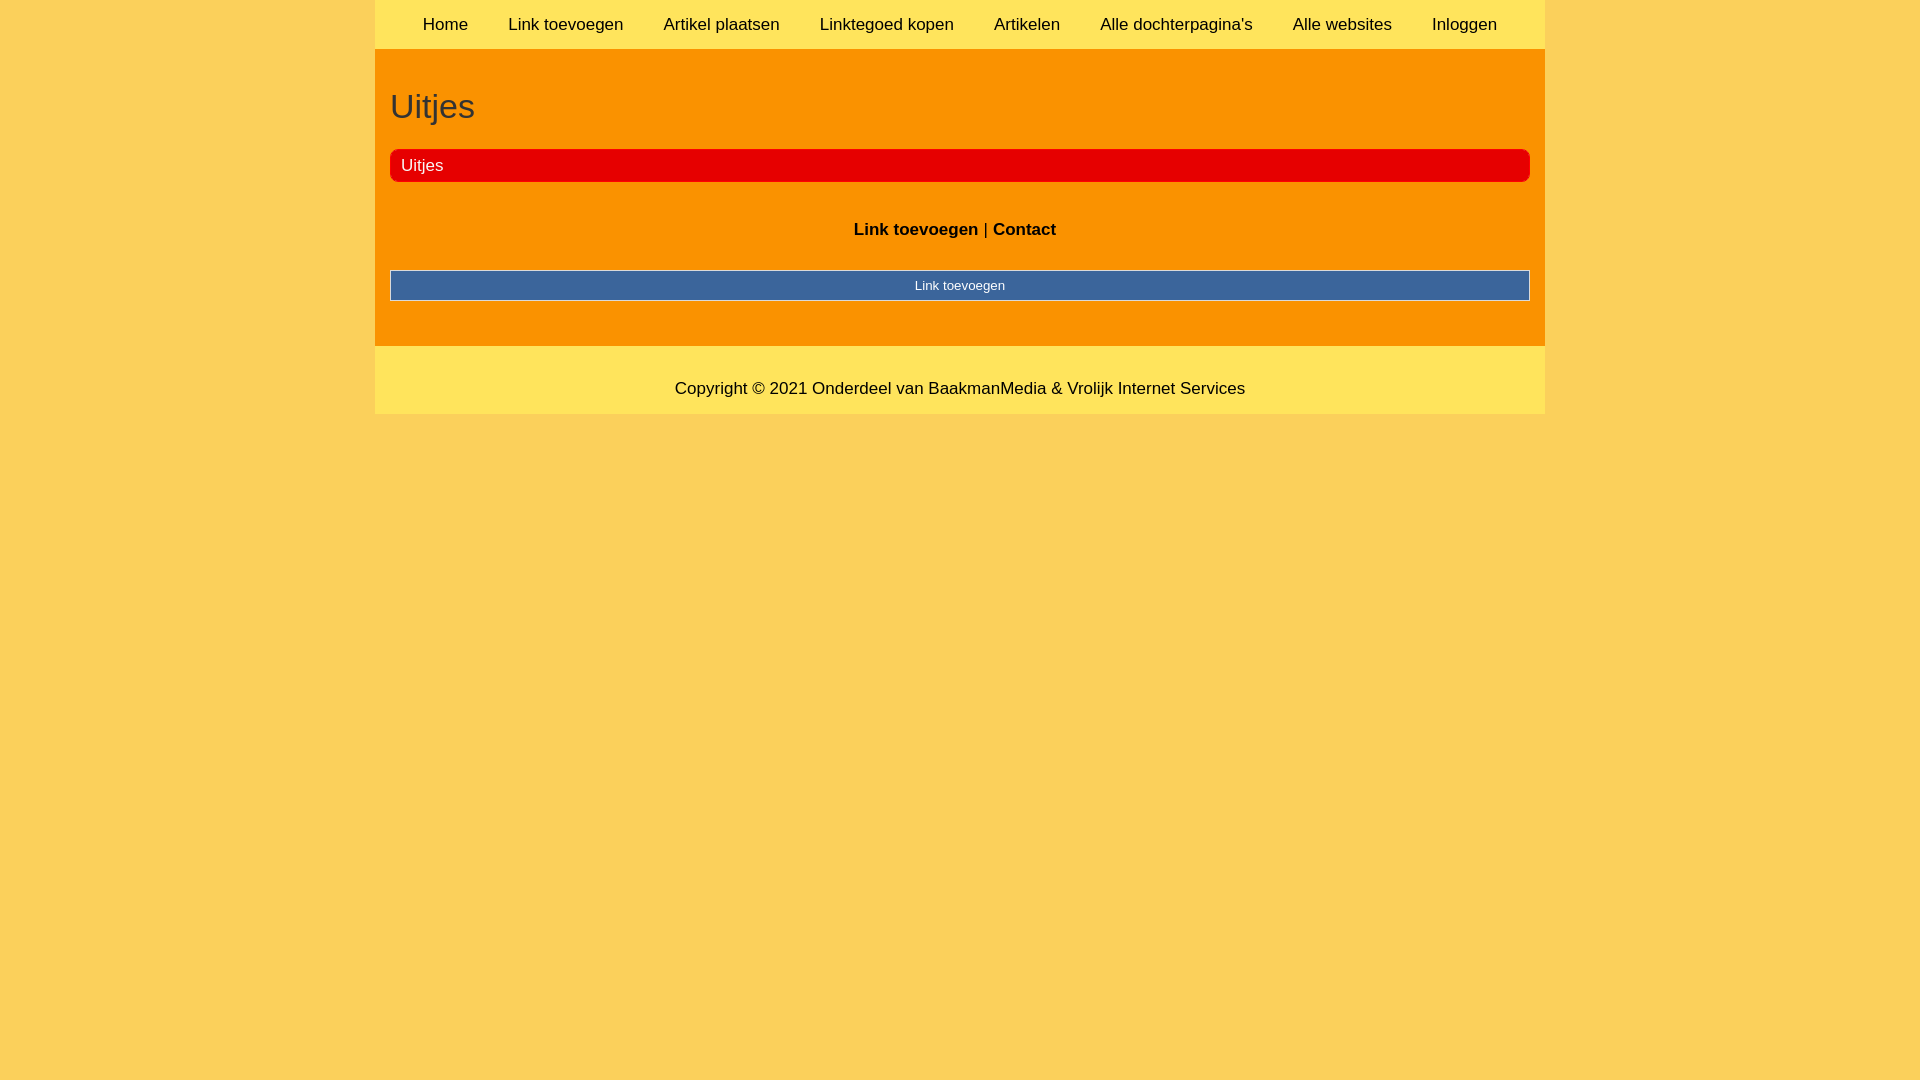 Image resolution: width=1920 pixels, height=1080 pixels. What do you see at coordinates (722, 24) in the screenshot?
I see `Artikel plaatsen` at bounding box center [722, 24].